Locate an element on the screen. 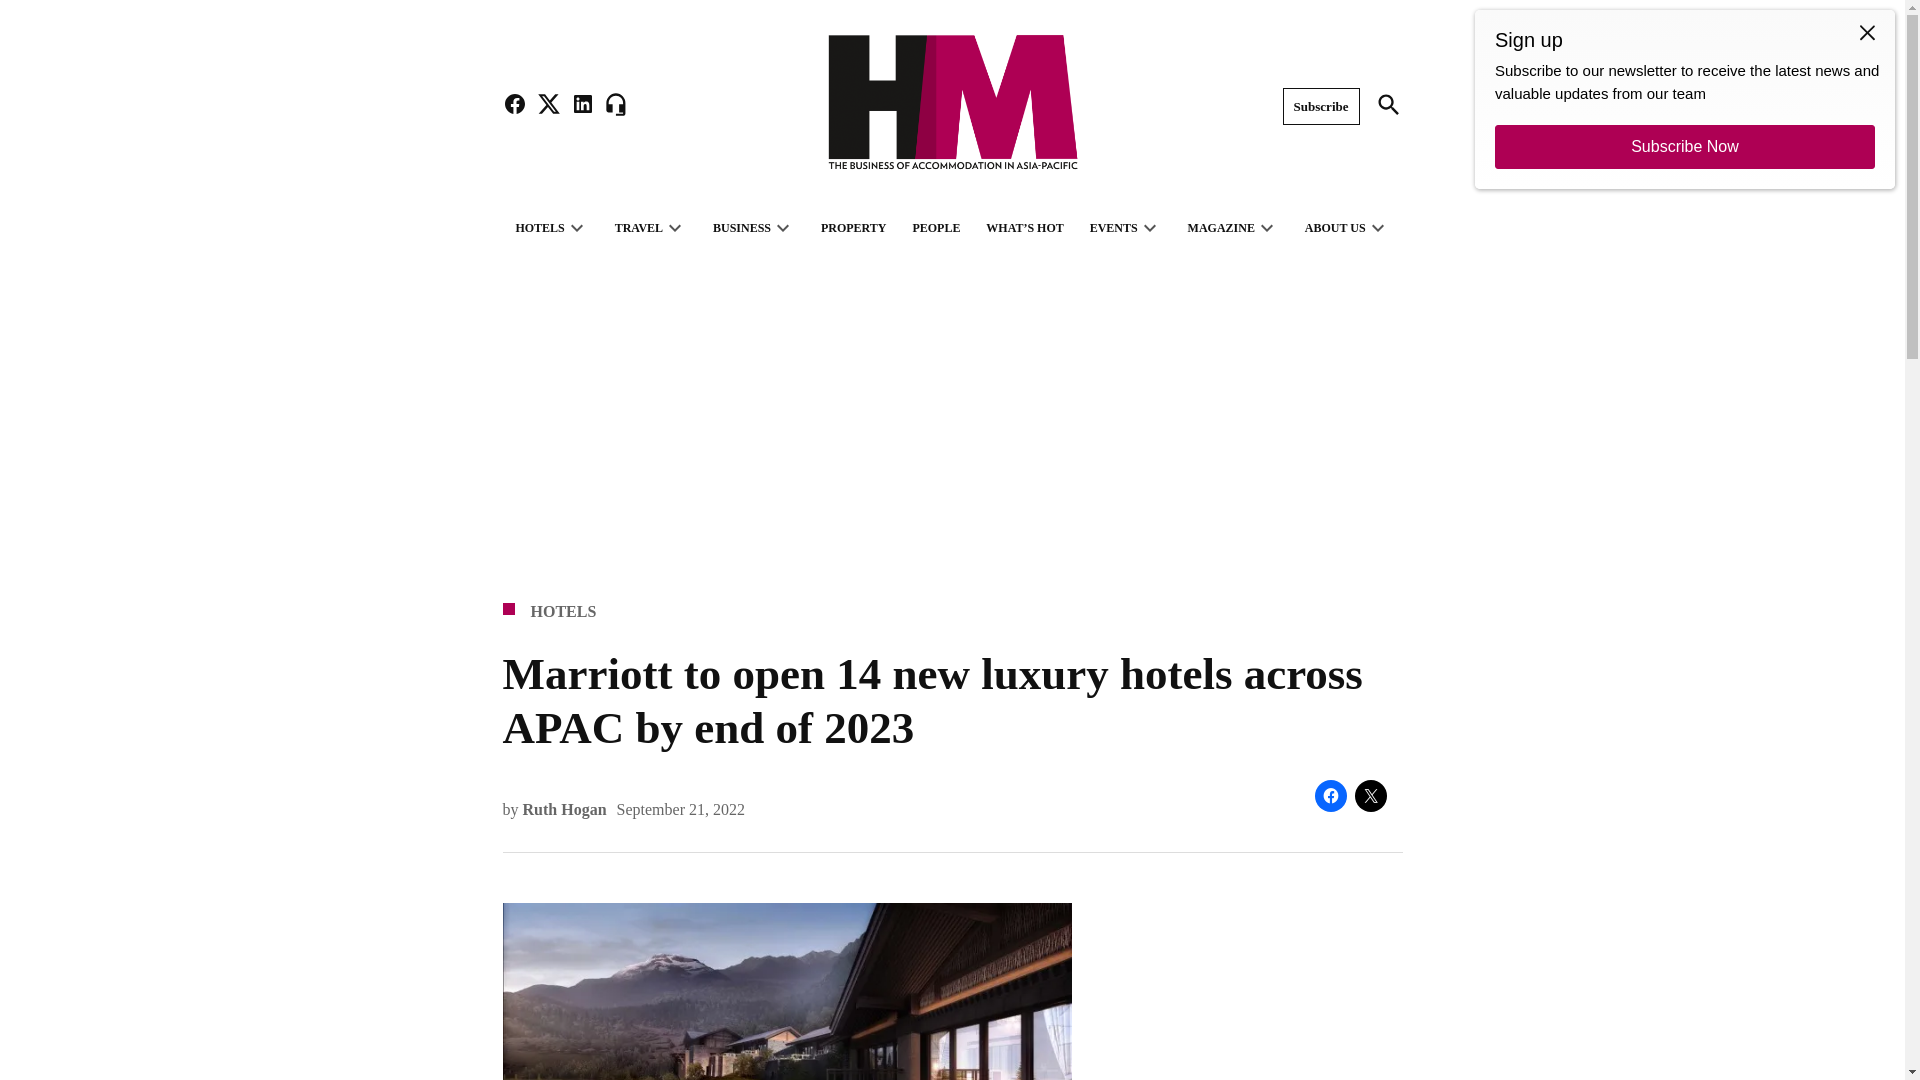 This screenshot has width=1920, height=1080. Click to share on X is located at coordinates (1370, 796).